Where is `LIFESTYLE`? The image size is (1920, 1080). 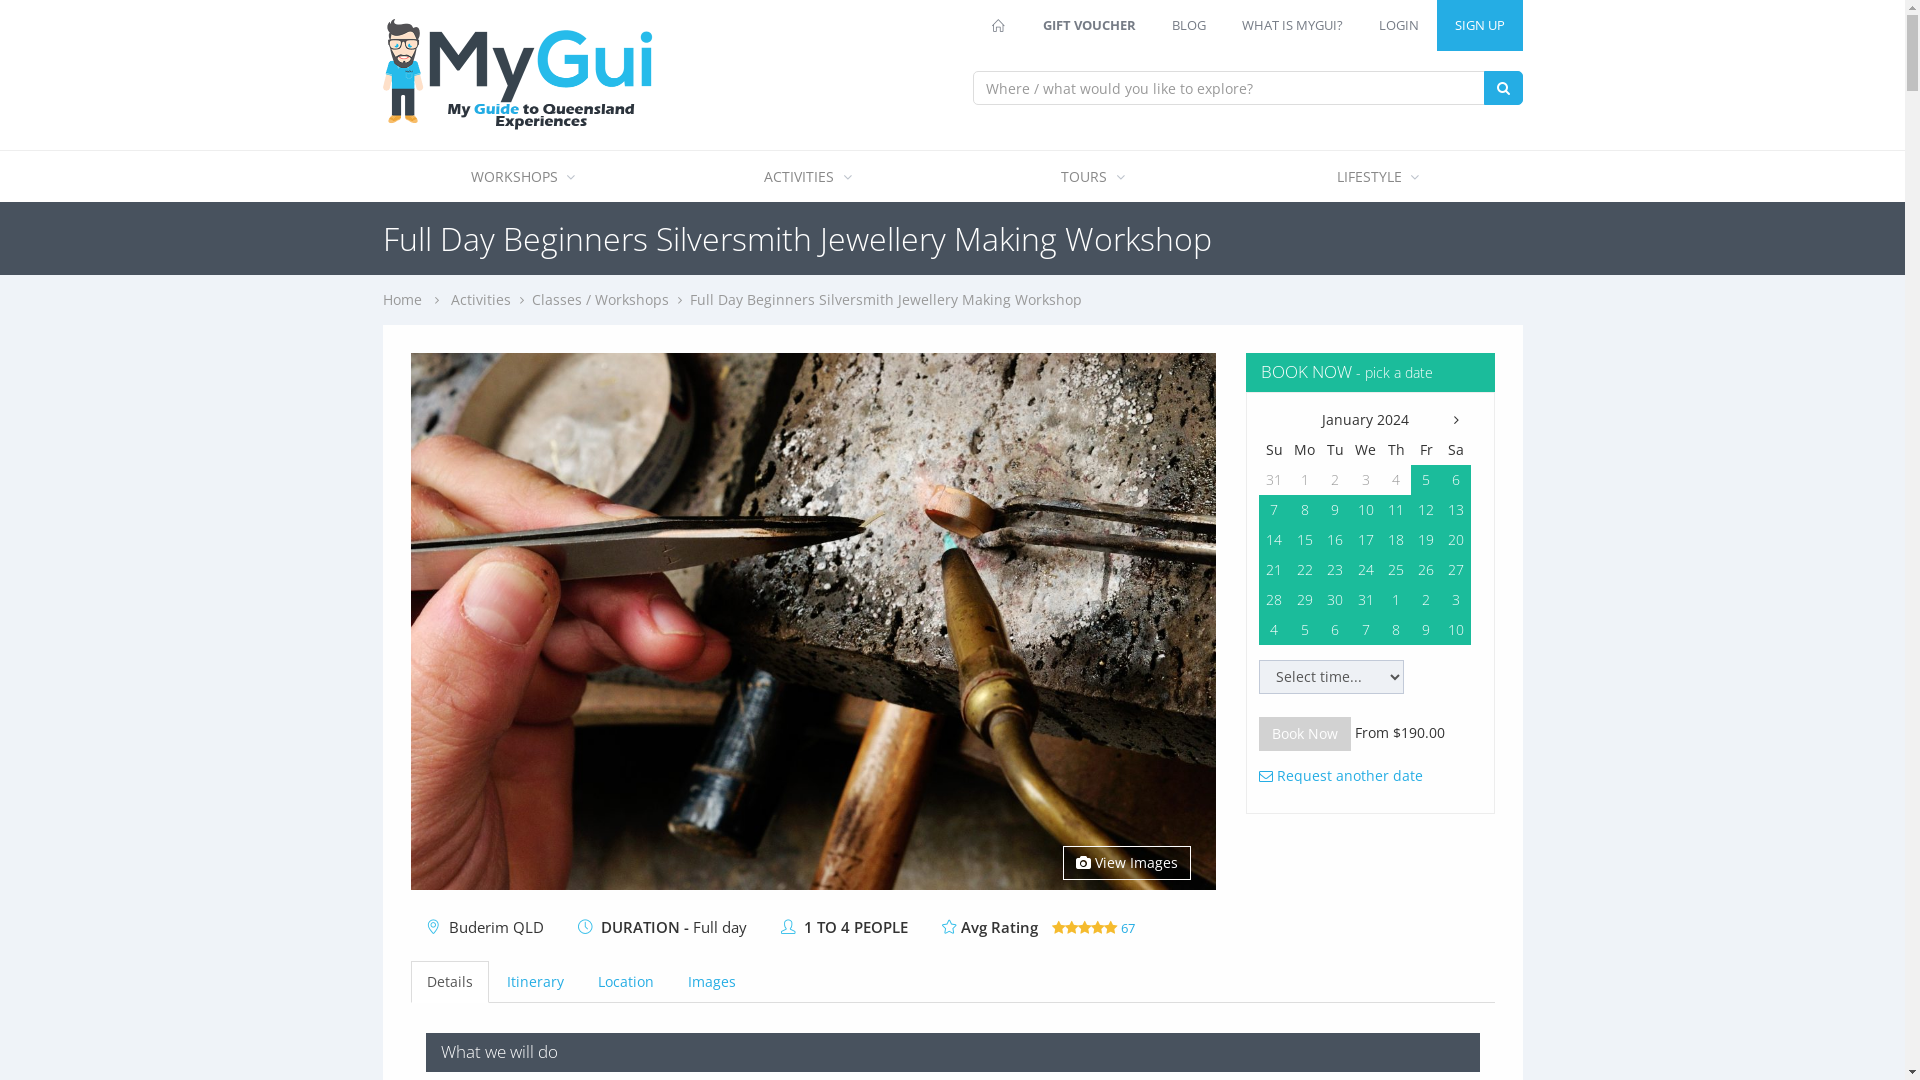
LIFESTYLE is located at coordinates (1380, 176).